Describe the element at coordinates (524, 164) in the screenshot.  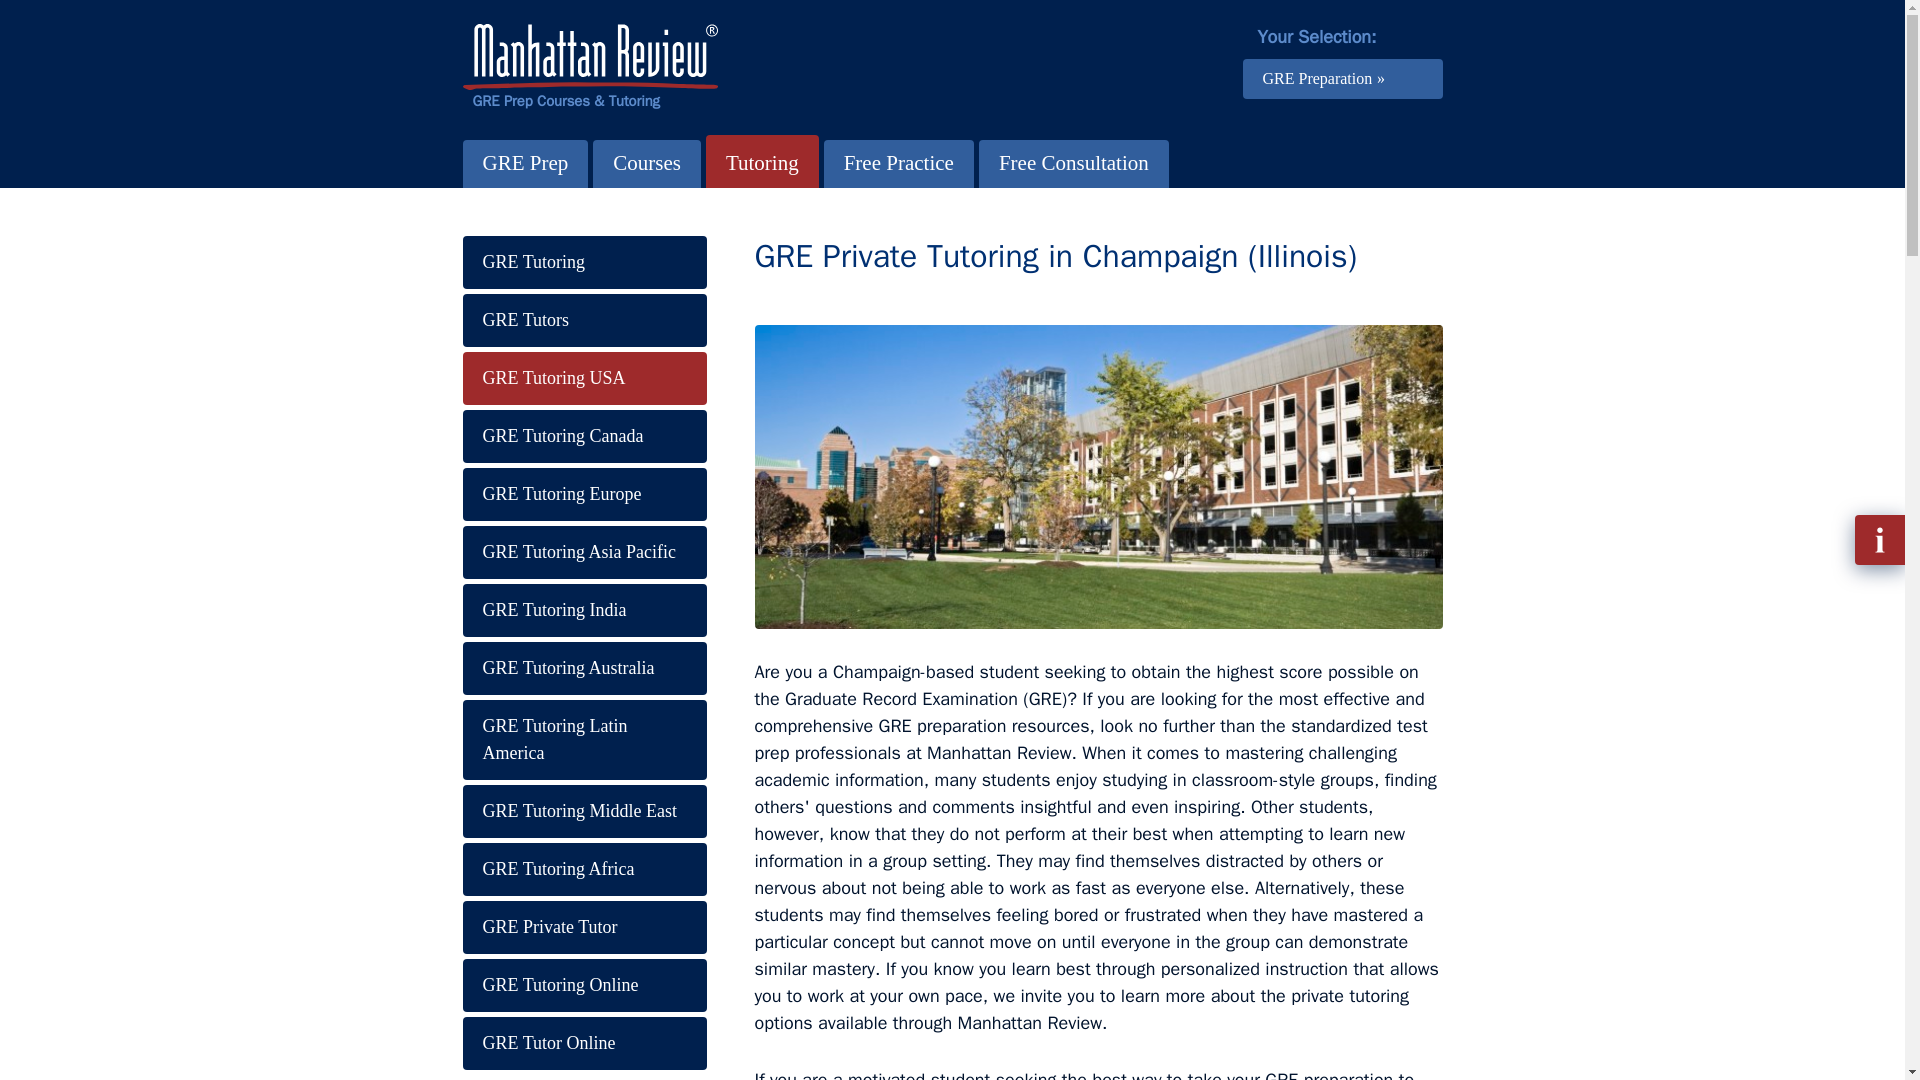
I see `GRE Prep` at that location.